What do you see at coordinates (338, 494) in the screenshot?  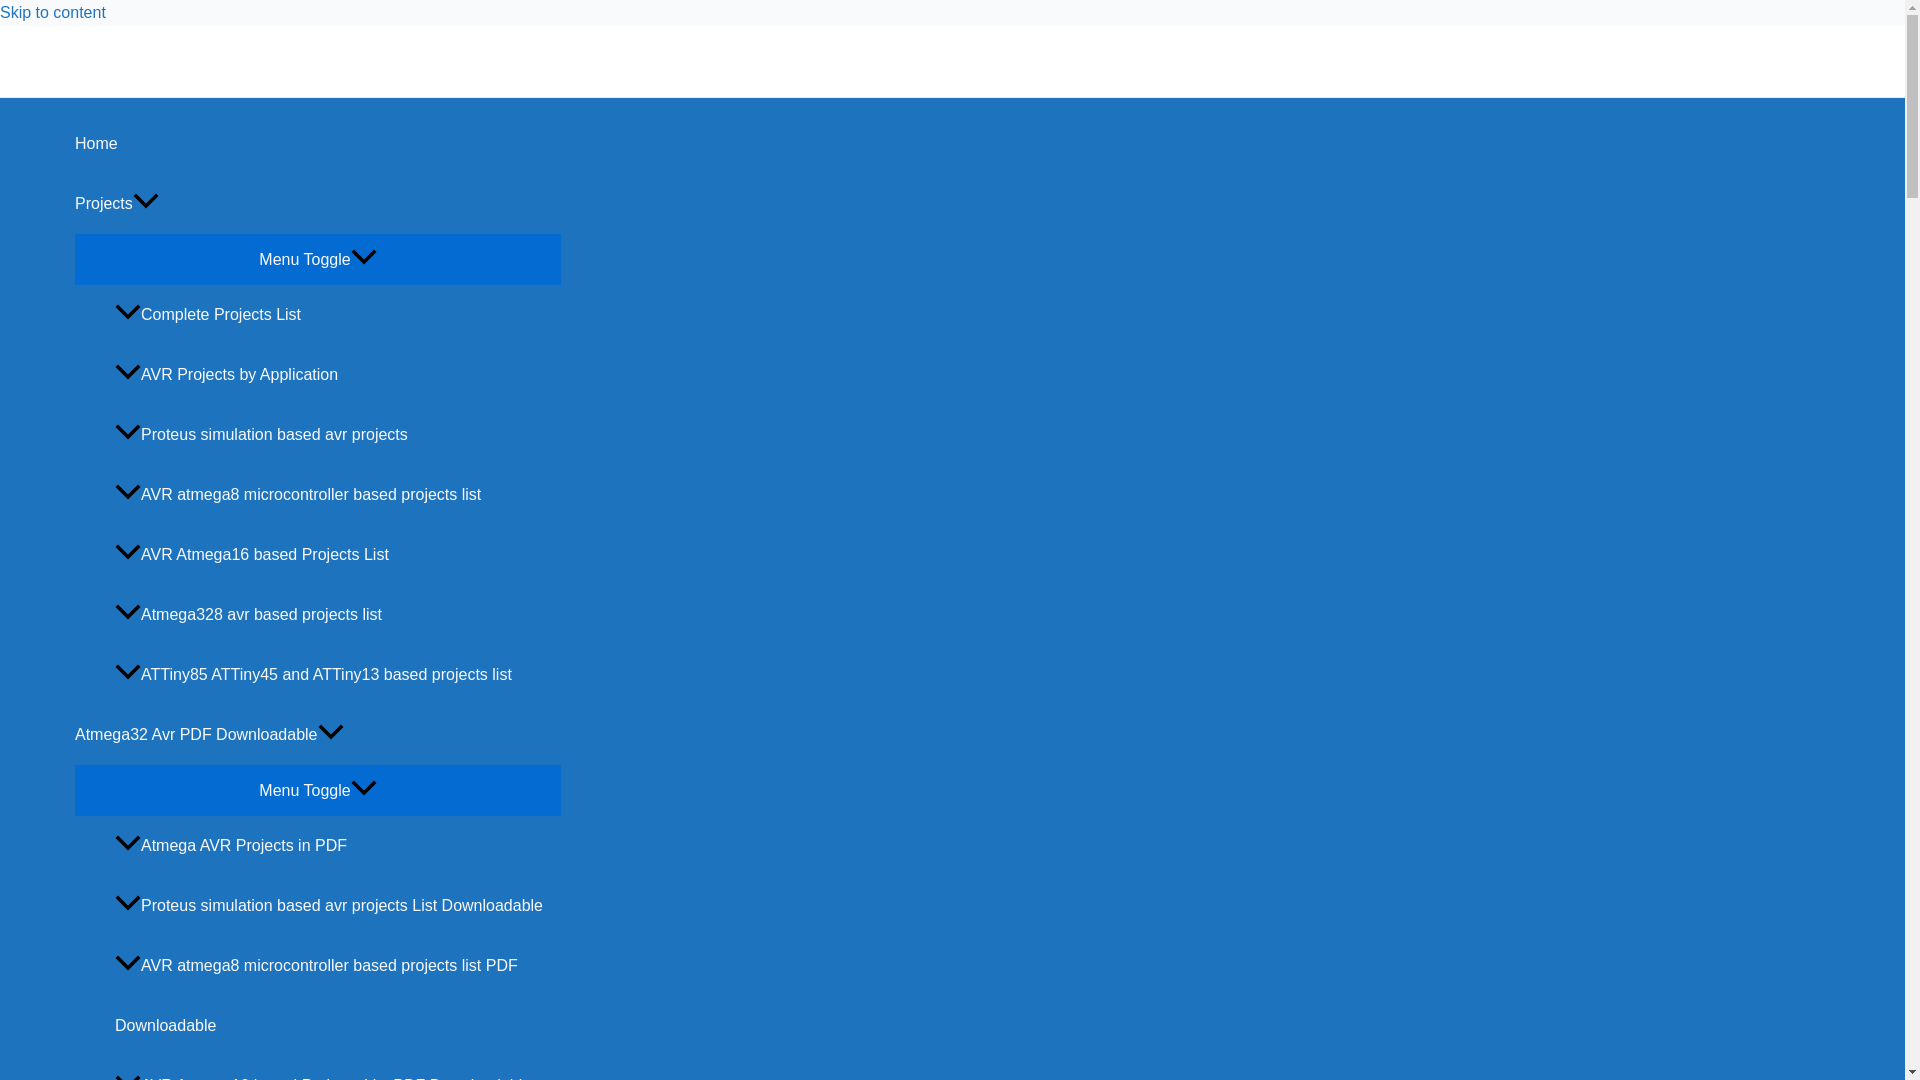 I see `AVR atmega8 microcontroller based projects list` at bounding box center [338, 494].